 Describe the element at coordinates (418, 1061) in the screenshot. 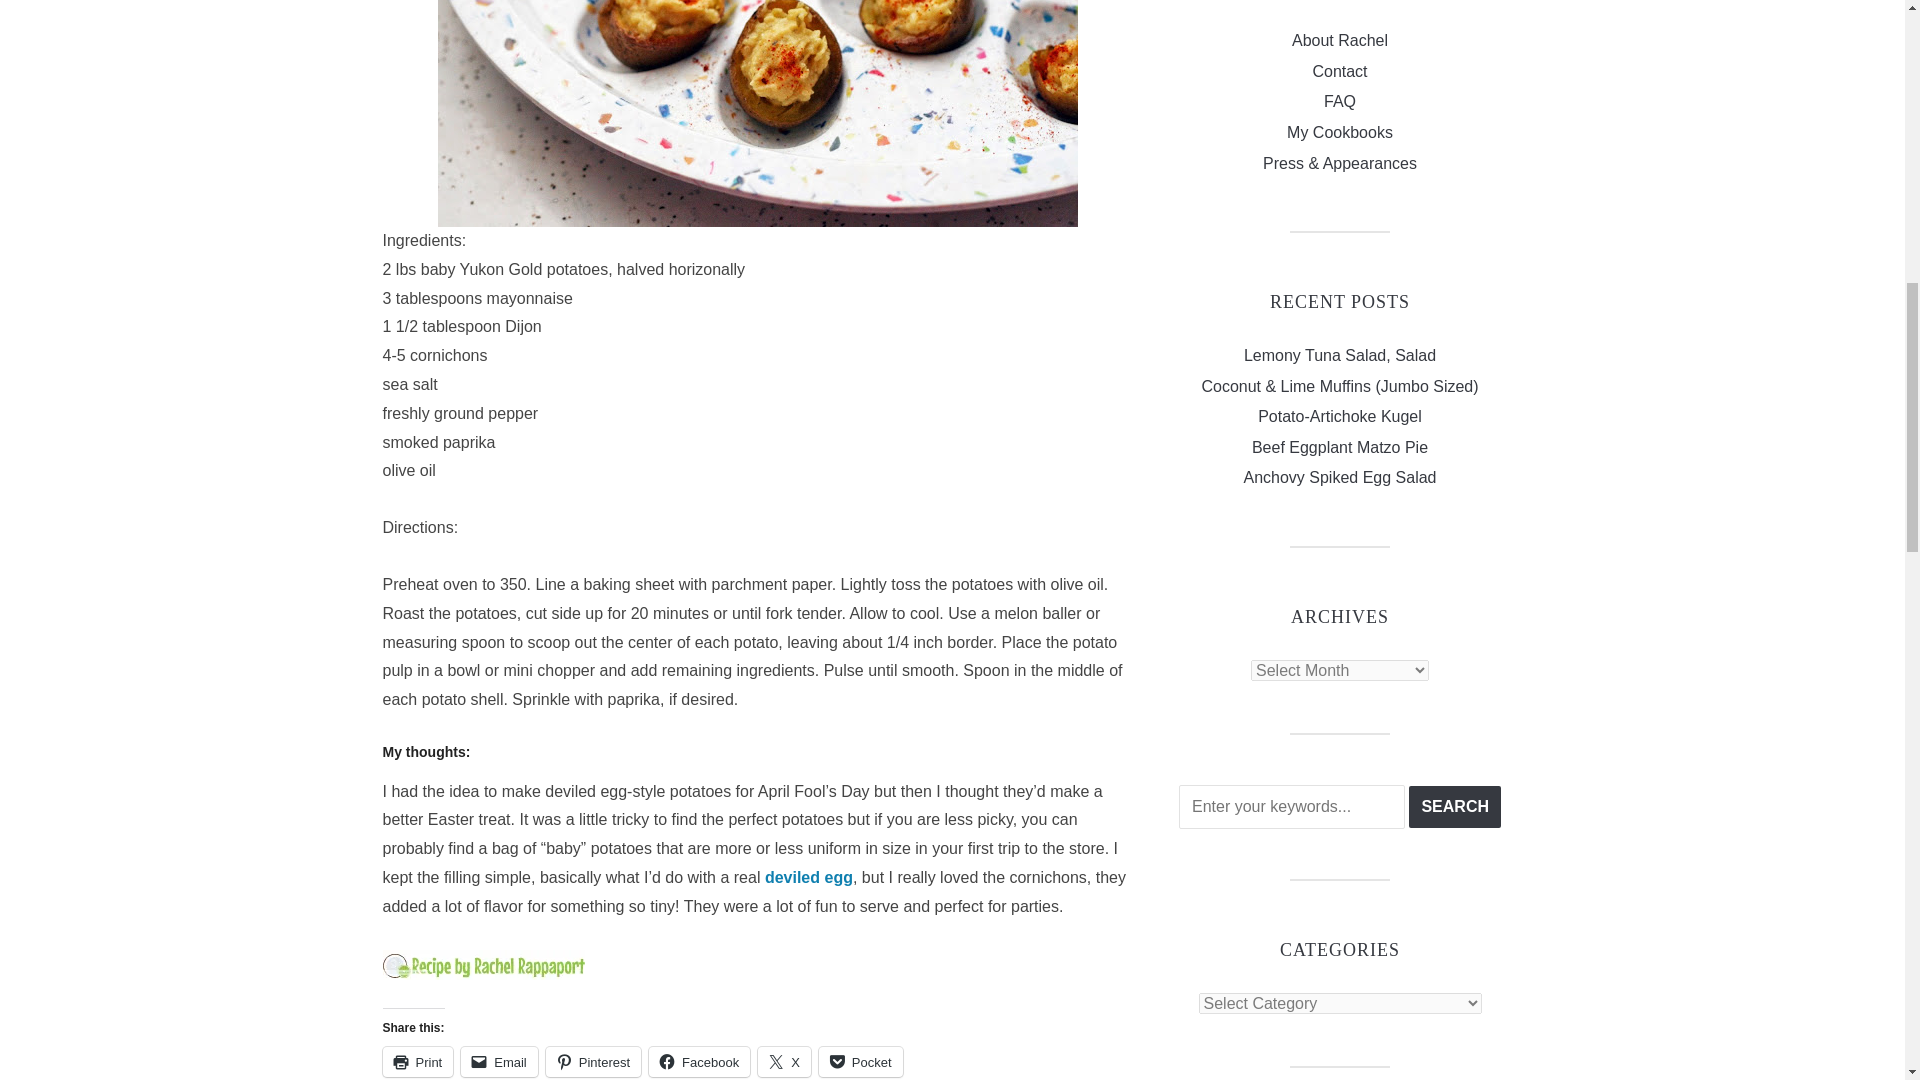

I see `Print` at that location.